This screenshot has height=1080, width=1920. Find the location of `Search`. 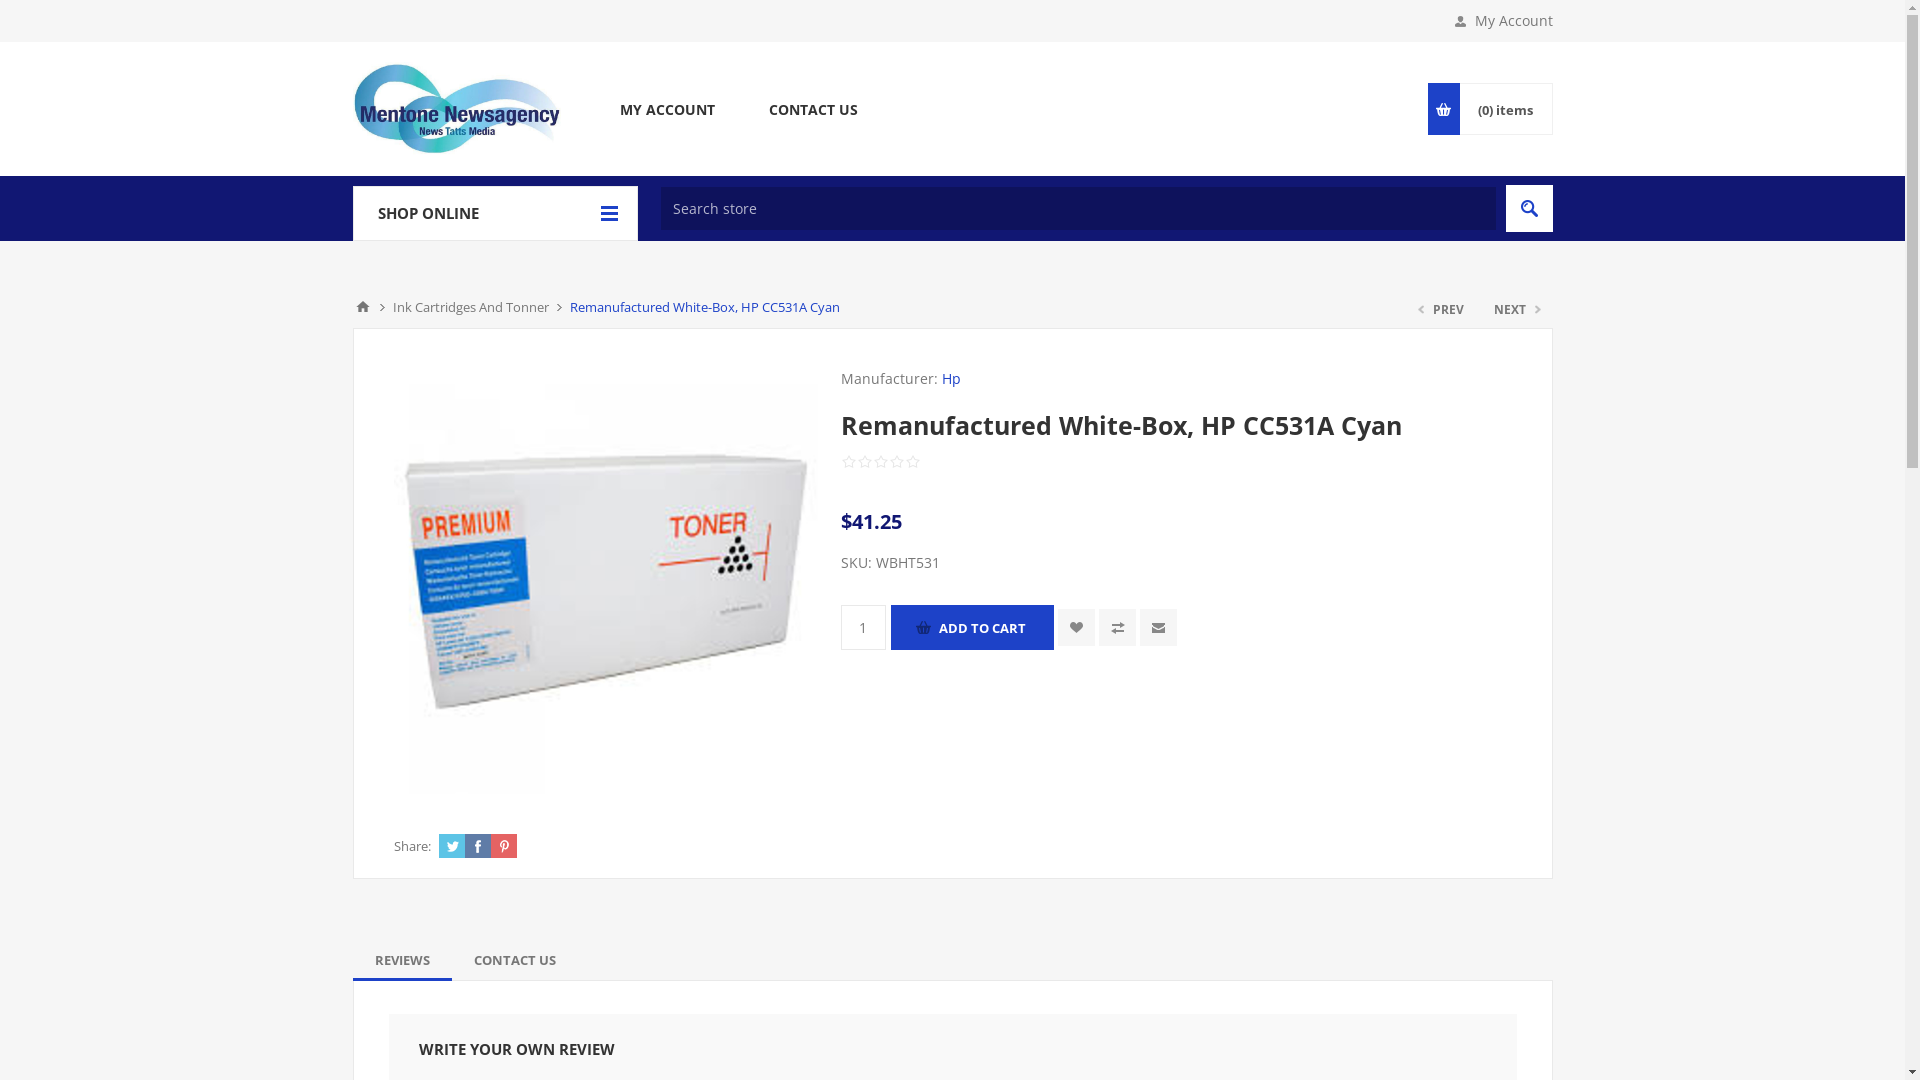

Search is located at coordinates (1530, 208).